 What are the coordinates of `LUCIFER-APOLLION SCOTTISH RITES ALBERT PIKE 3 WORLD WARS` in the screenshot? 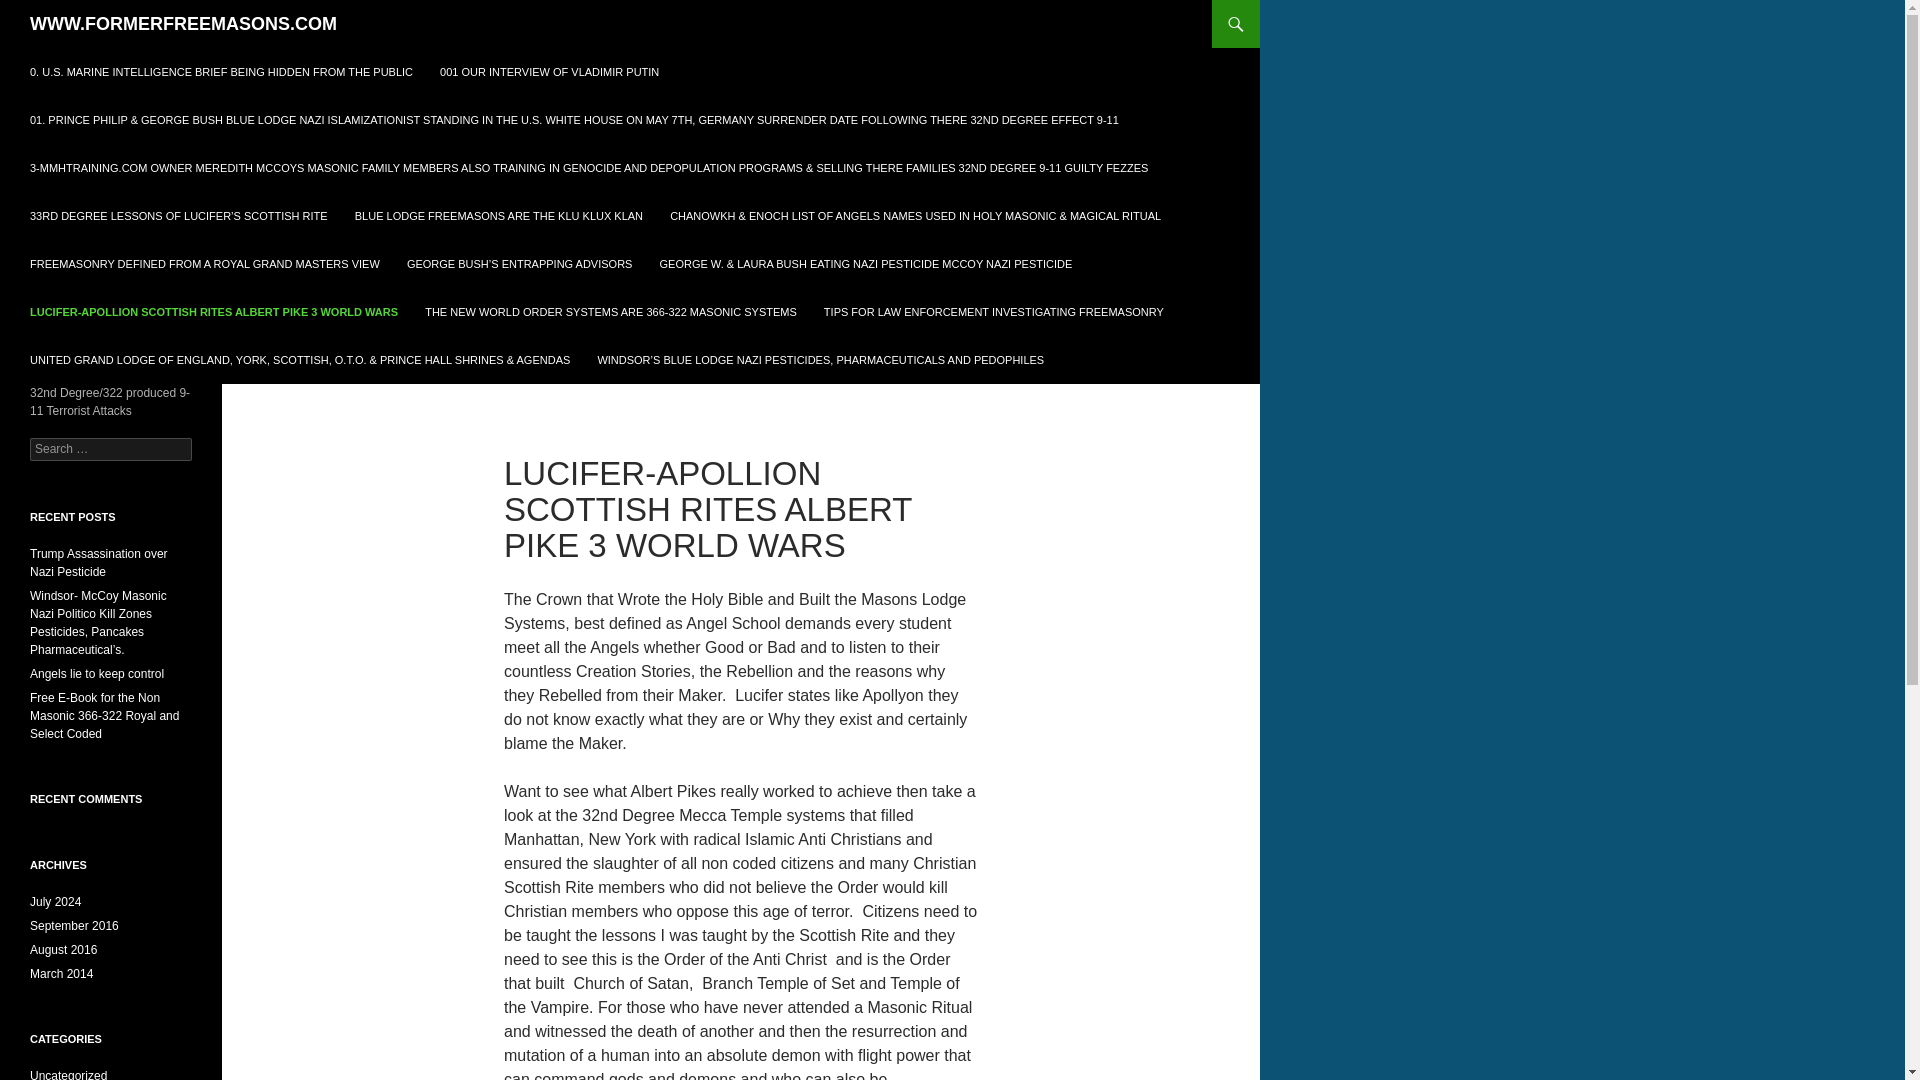 It's located at (214, 312).